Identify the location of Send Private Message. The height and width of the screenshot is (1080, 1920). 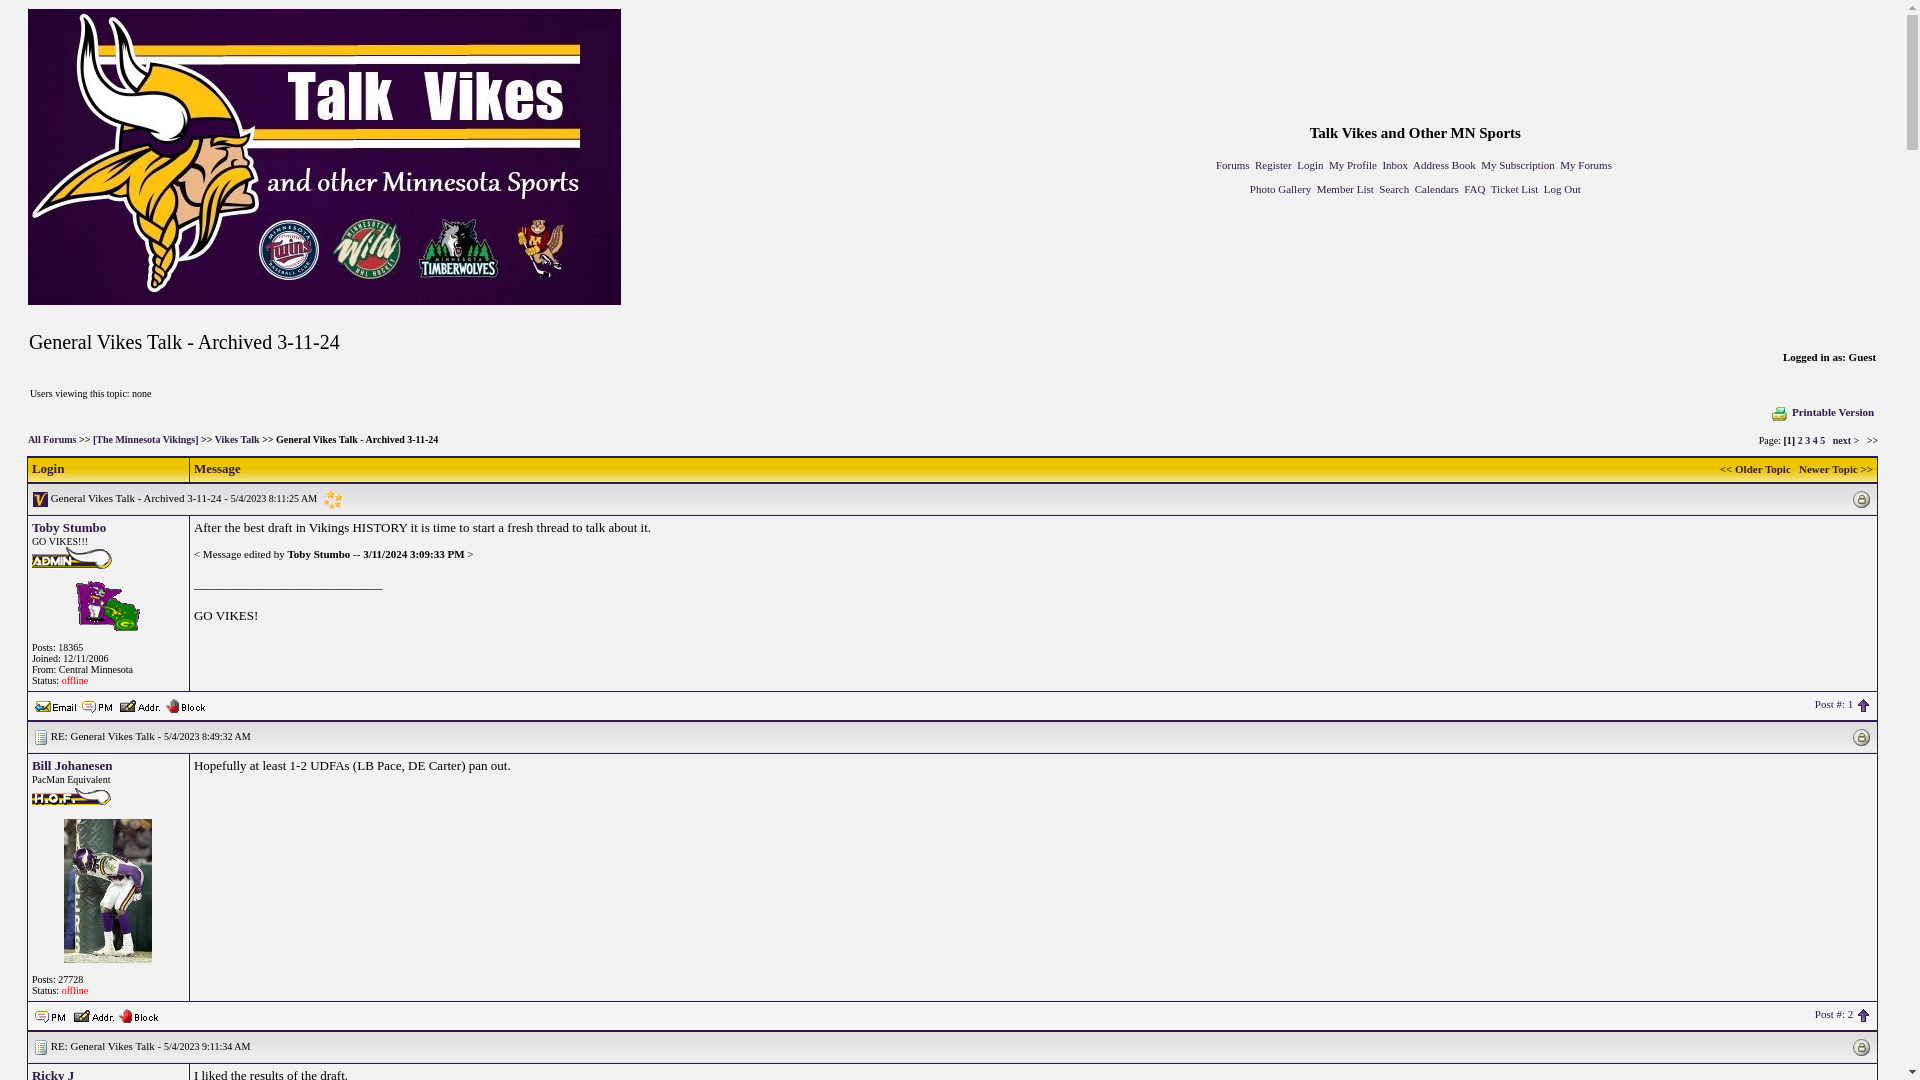
(98, 705).